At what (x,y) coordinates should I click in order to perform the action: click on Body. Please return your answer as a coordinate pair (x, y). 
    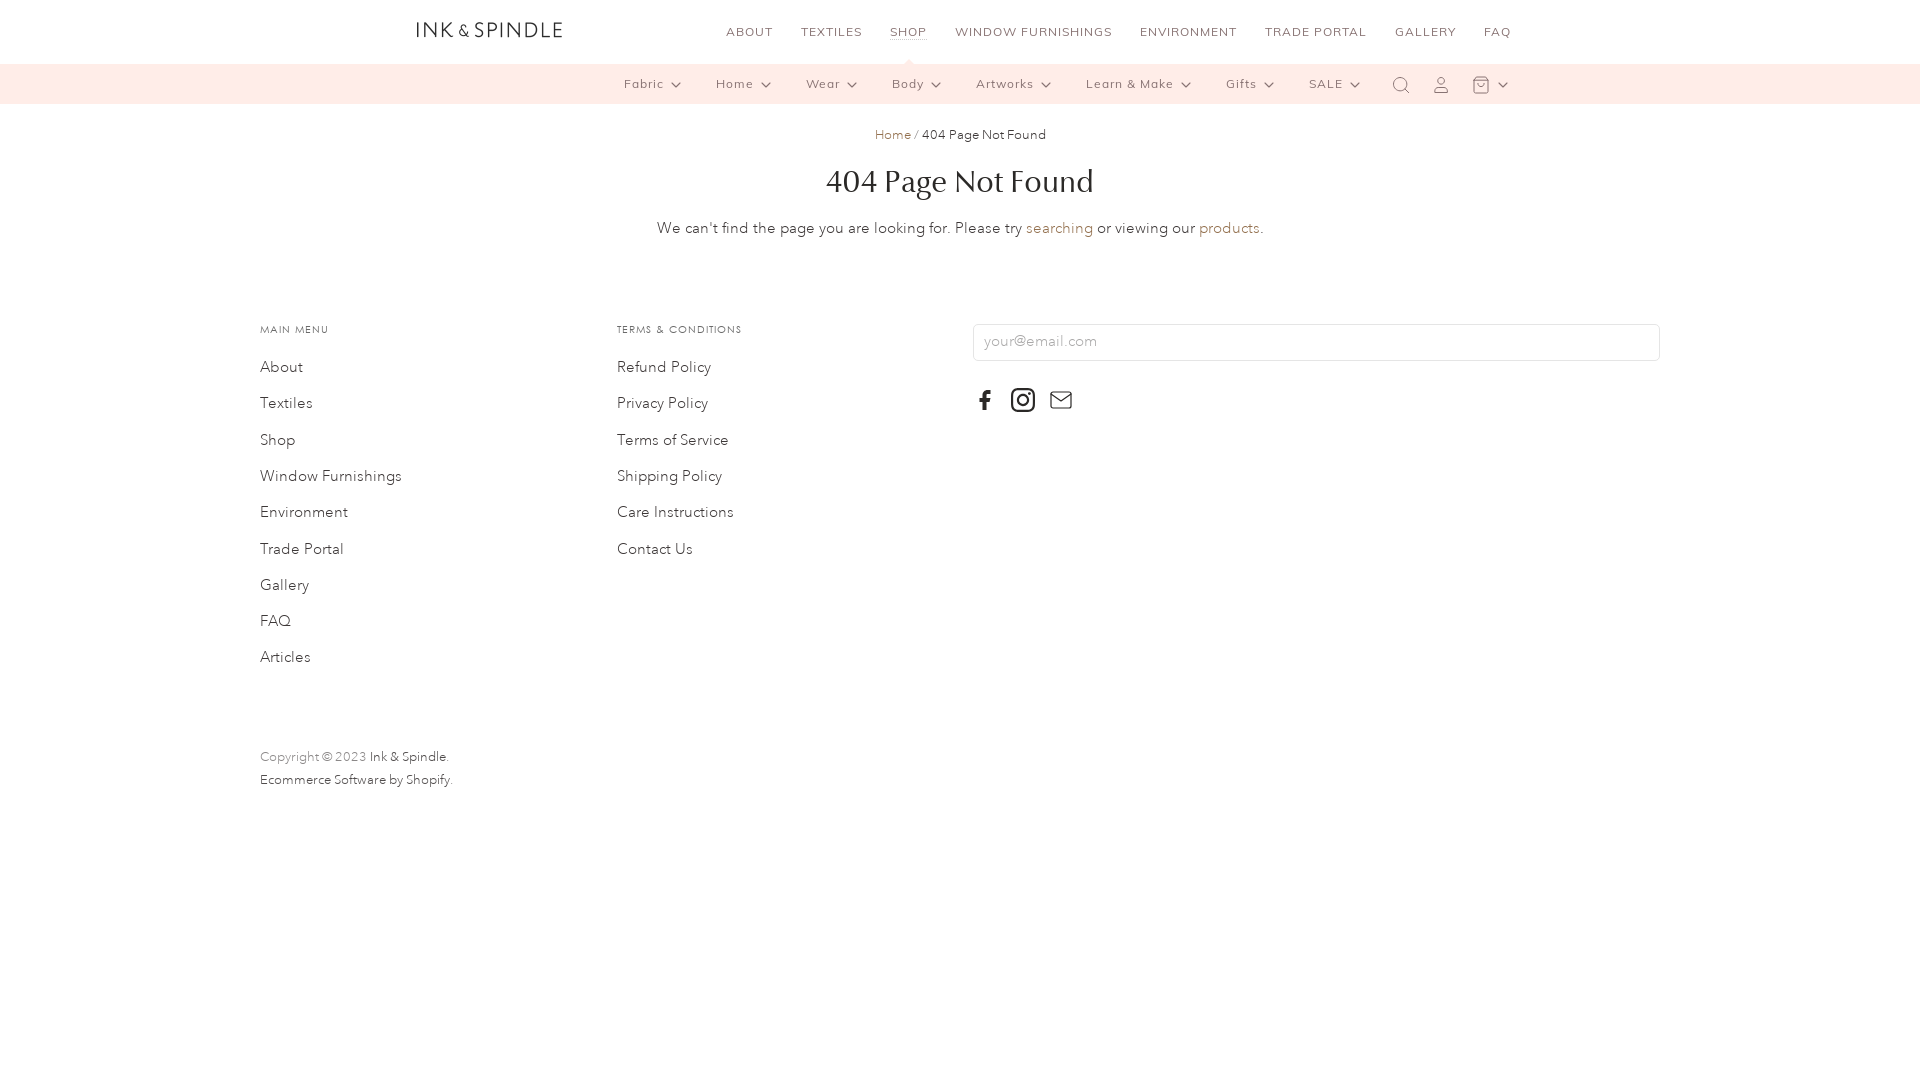
    Looking at the image, I should click on (920, 84).